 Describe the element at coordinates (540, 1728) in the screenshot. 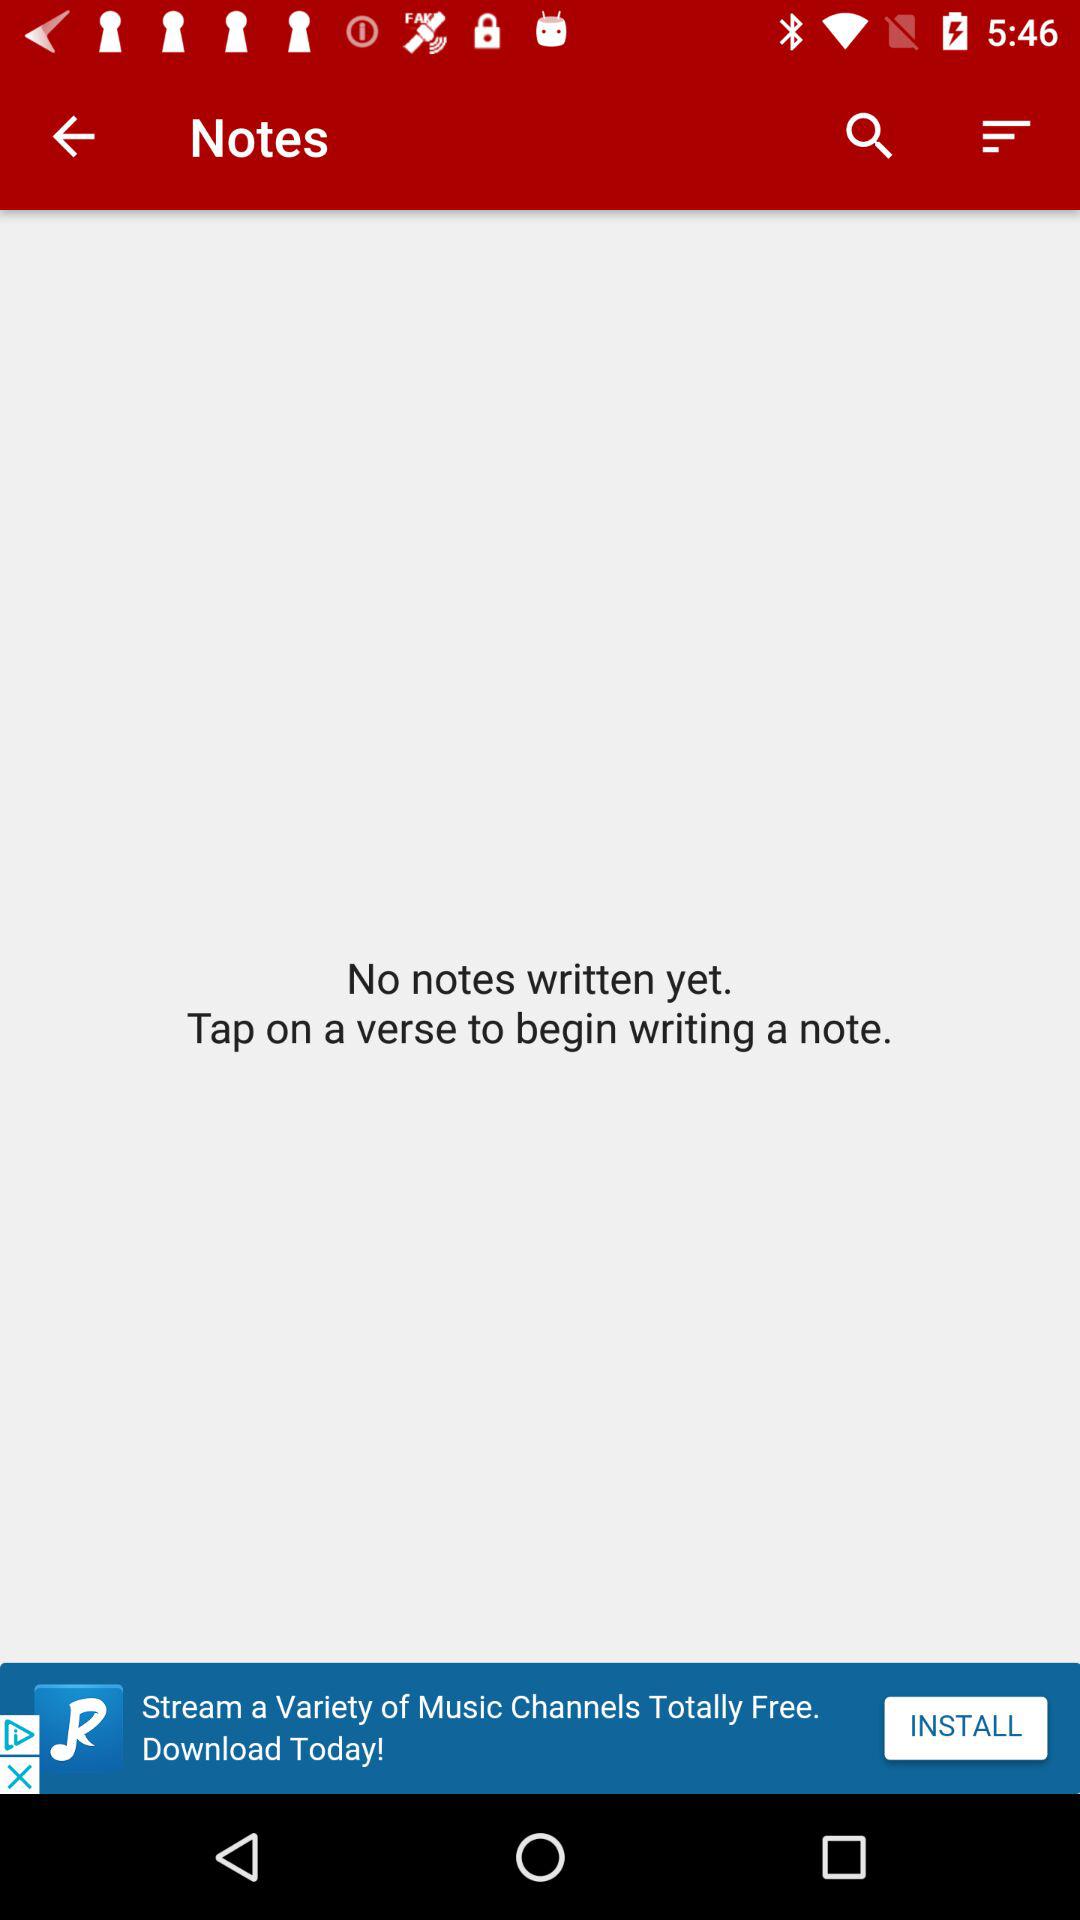

I see `open advertisement` at that location.